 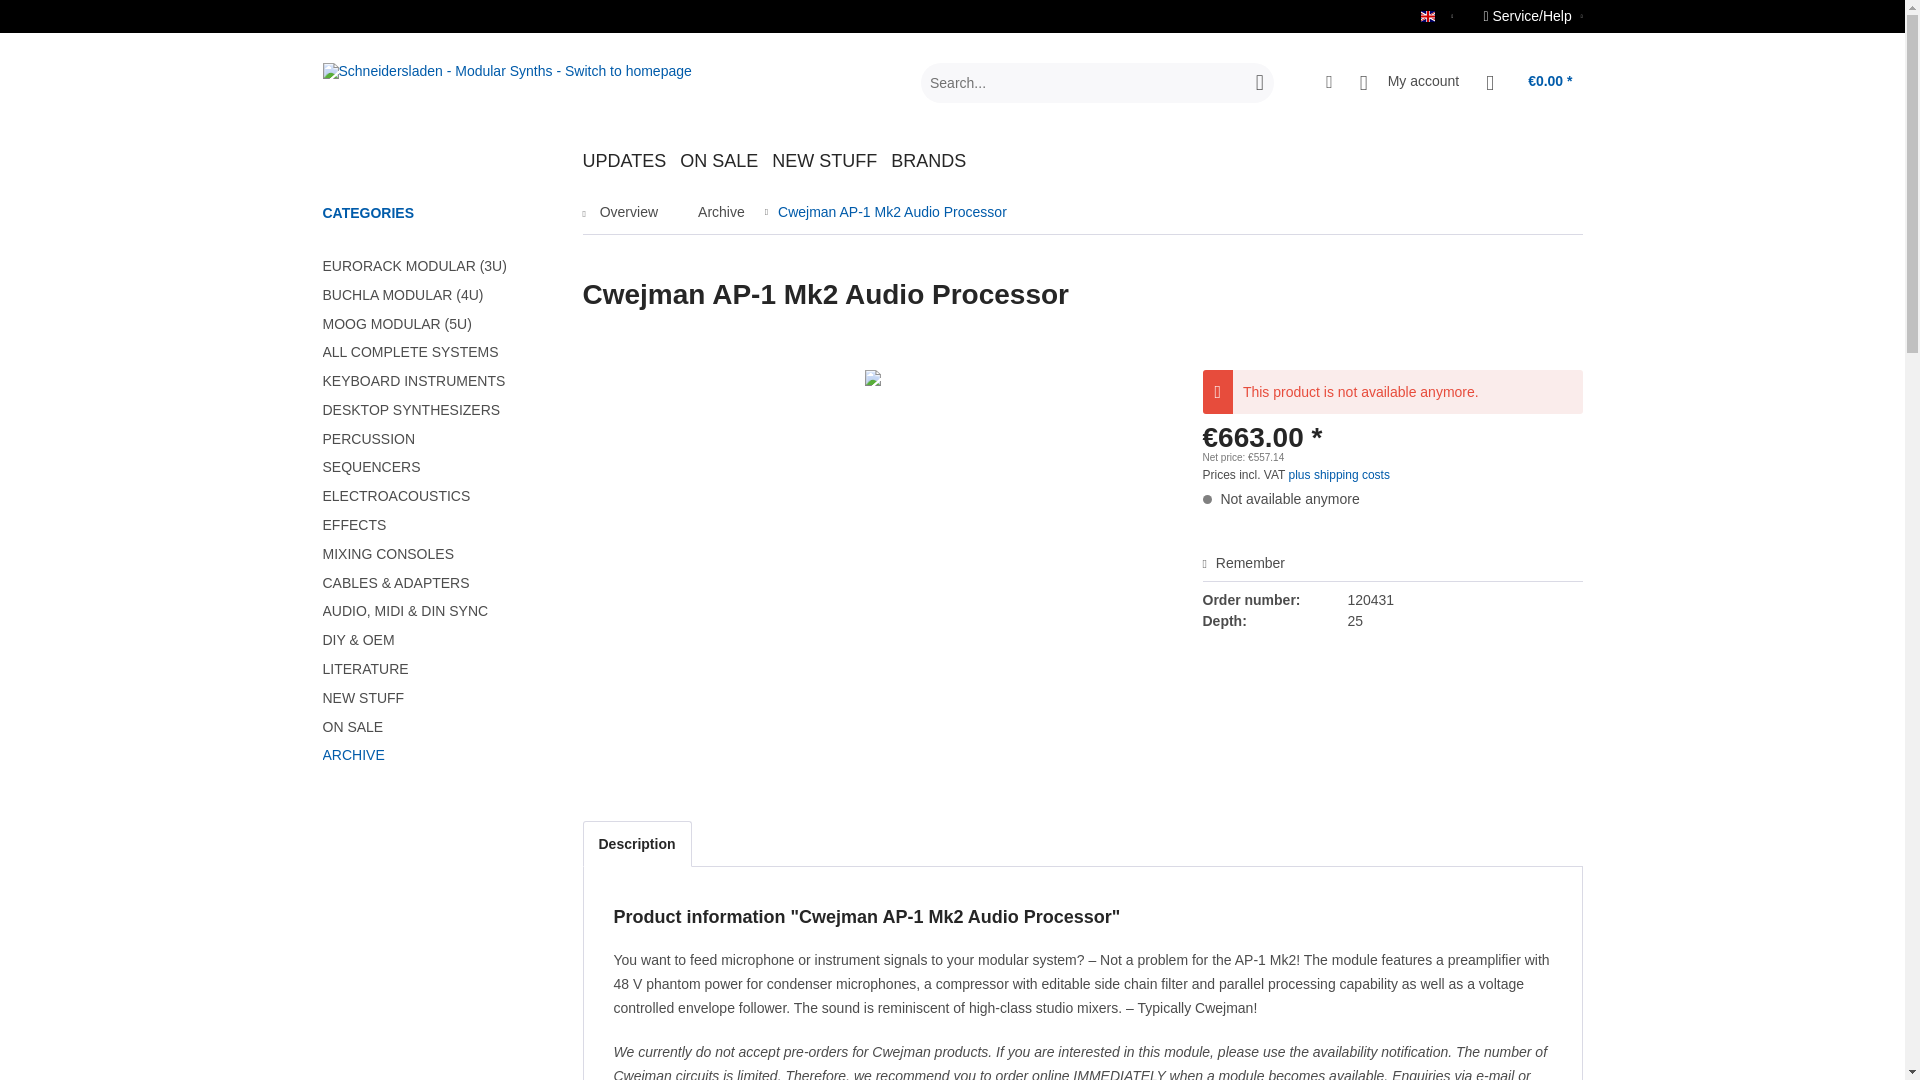 What do you see at coordinates (725, 161) in the screenshot?
I see `ON SALE` at bounding box center [725, 161].